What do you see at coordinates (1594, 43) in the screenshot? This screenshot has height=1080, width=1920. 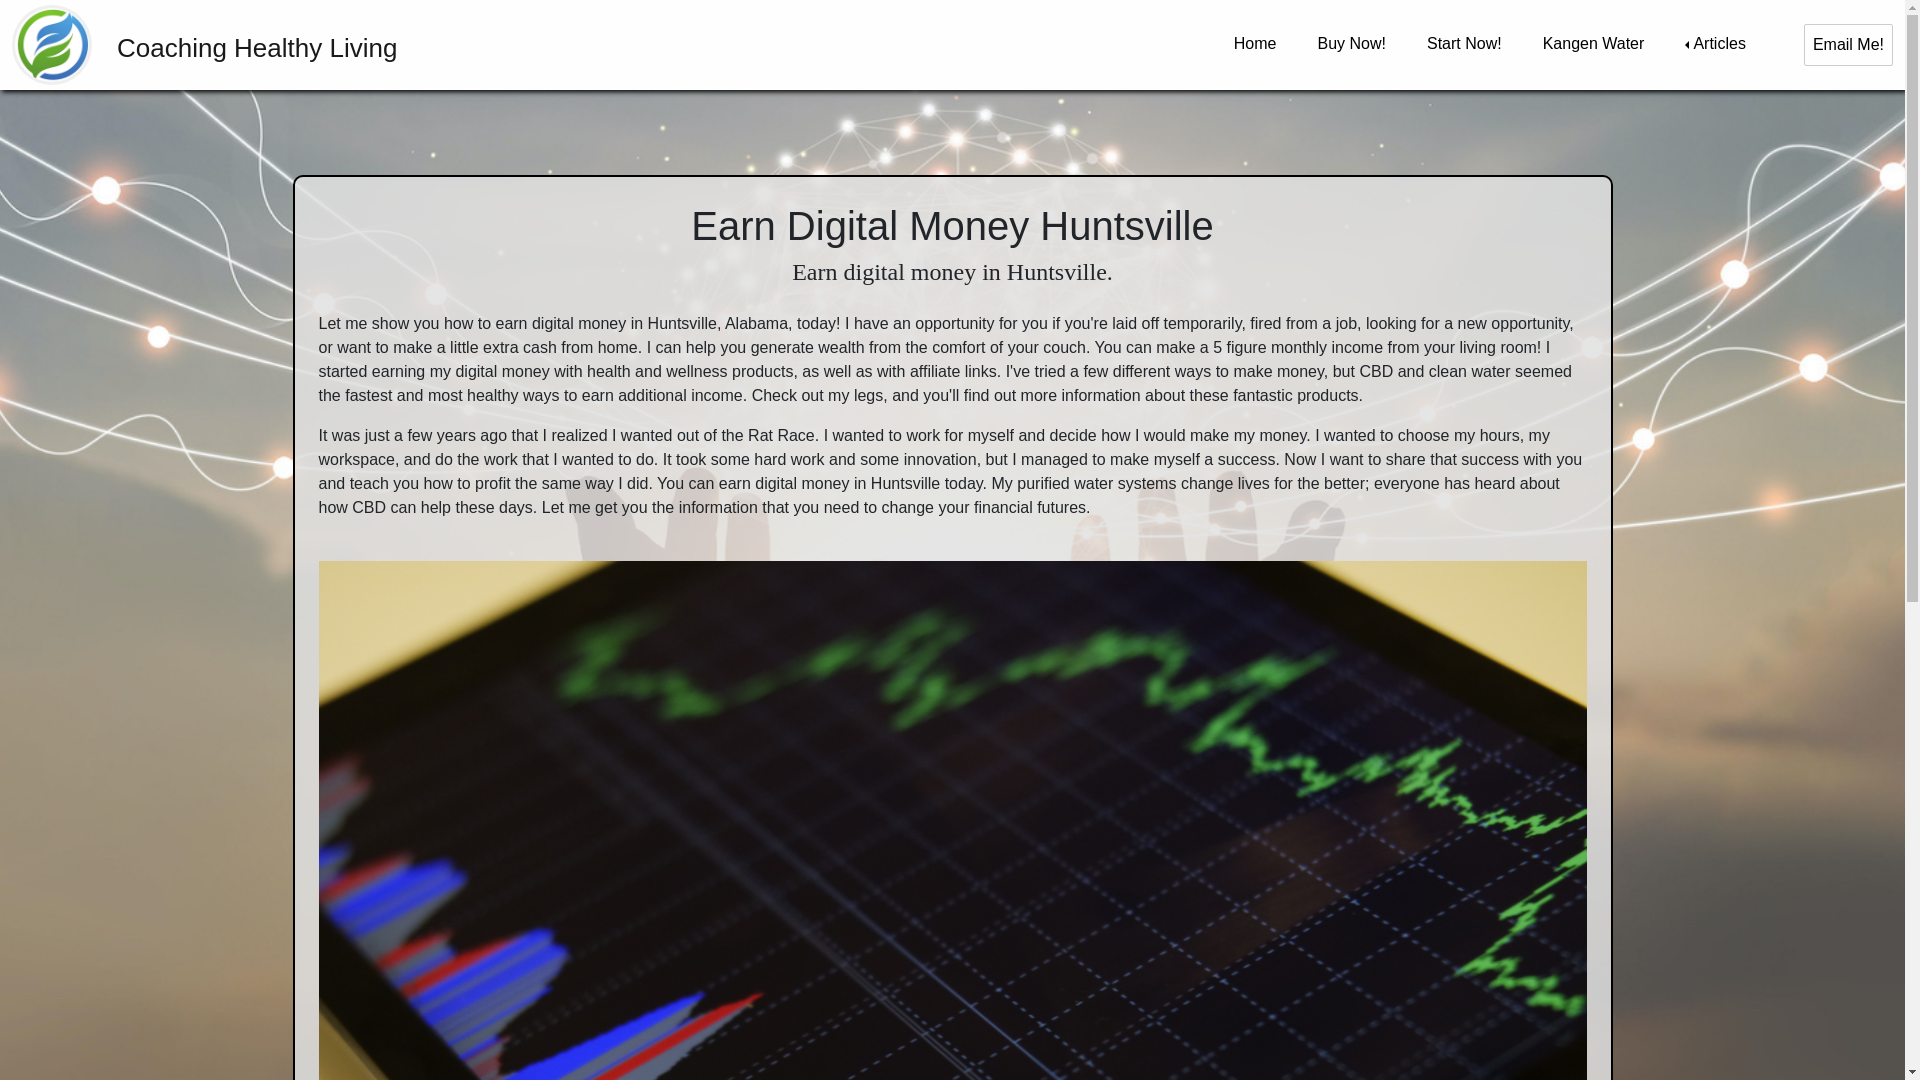 I see `Kangen Water` at bounding box center [1594, 43].